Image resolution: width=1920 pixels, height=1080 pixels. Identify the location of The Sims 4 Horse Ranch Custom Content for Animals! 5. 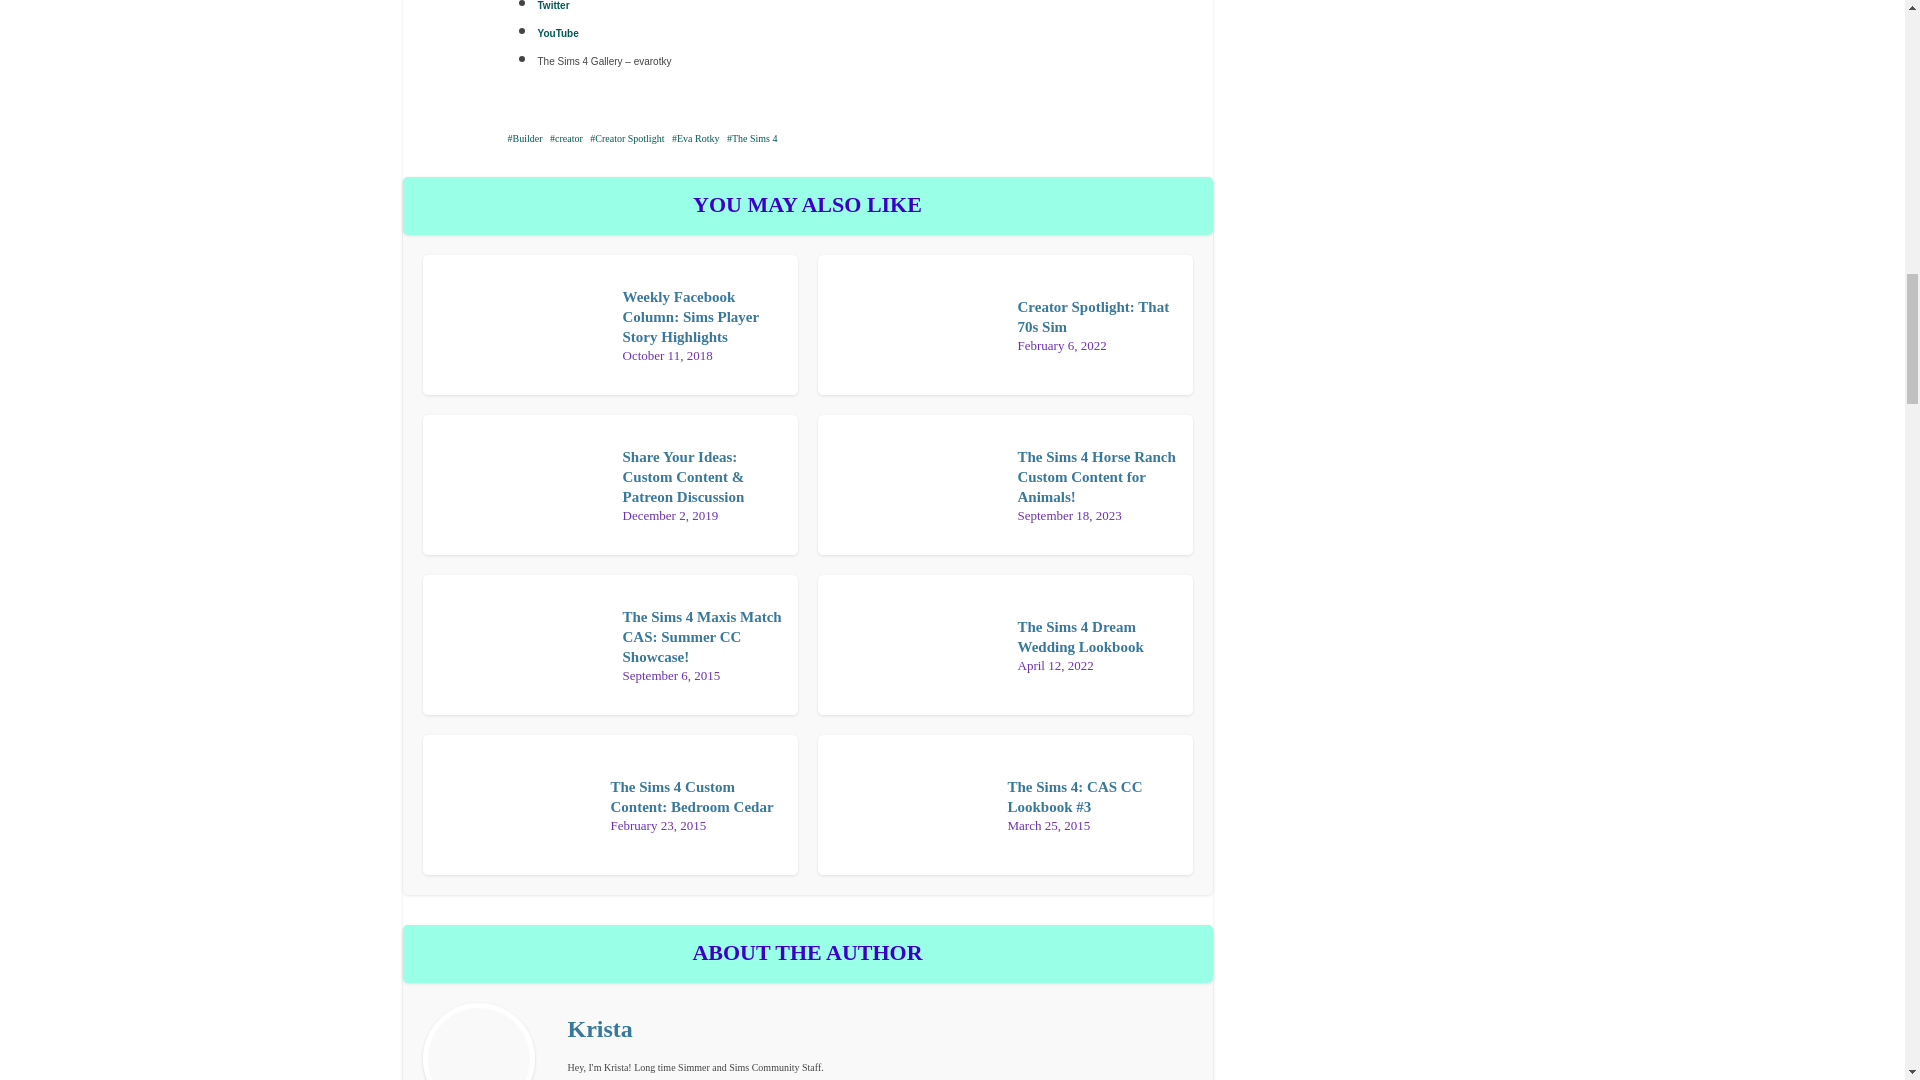
(702, 638).